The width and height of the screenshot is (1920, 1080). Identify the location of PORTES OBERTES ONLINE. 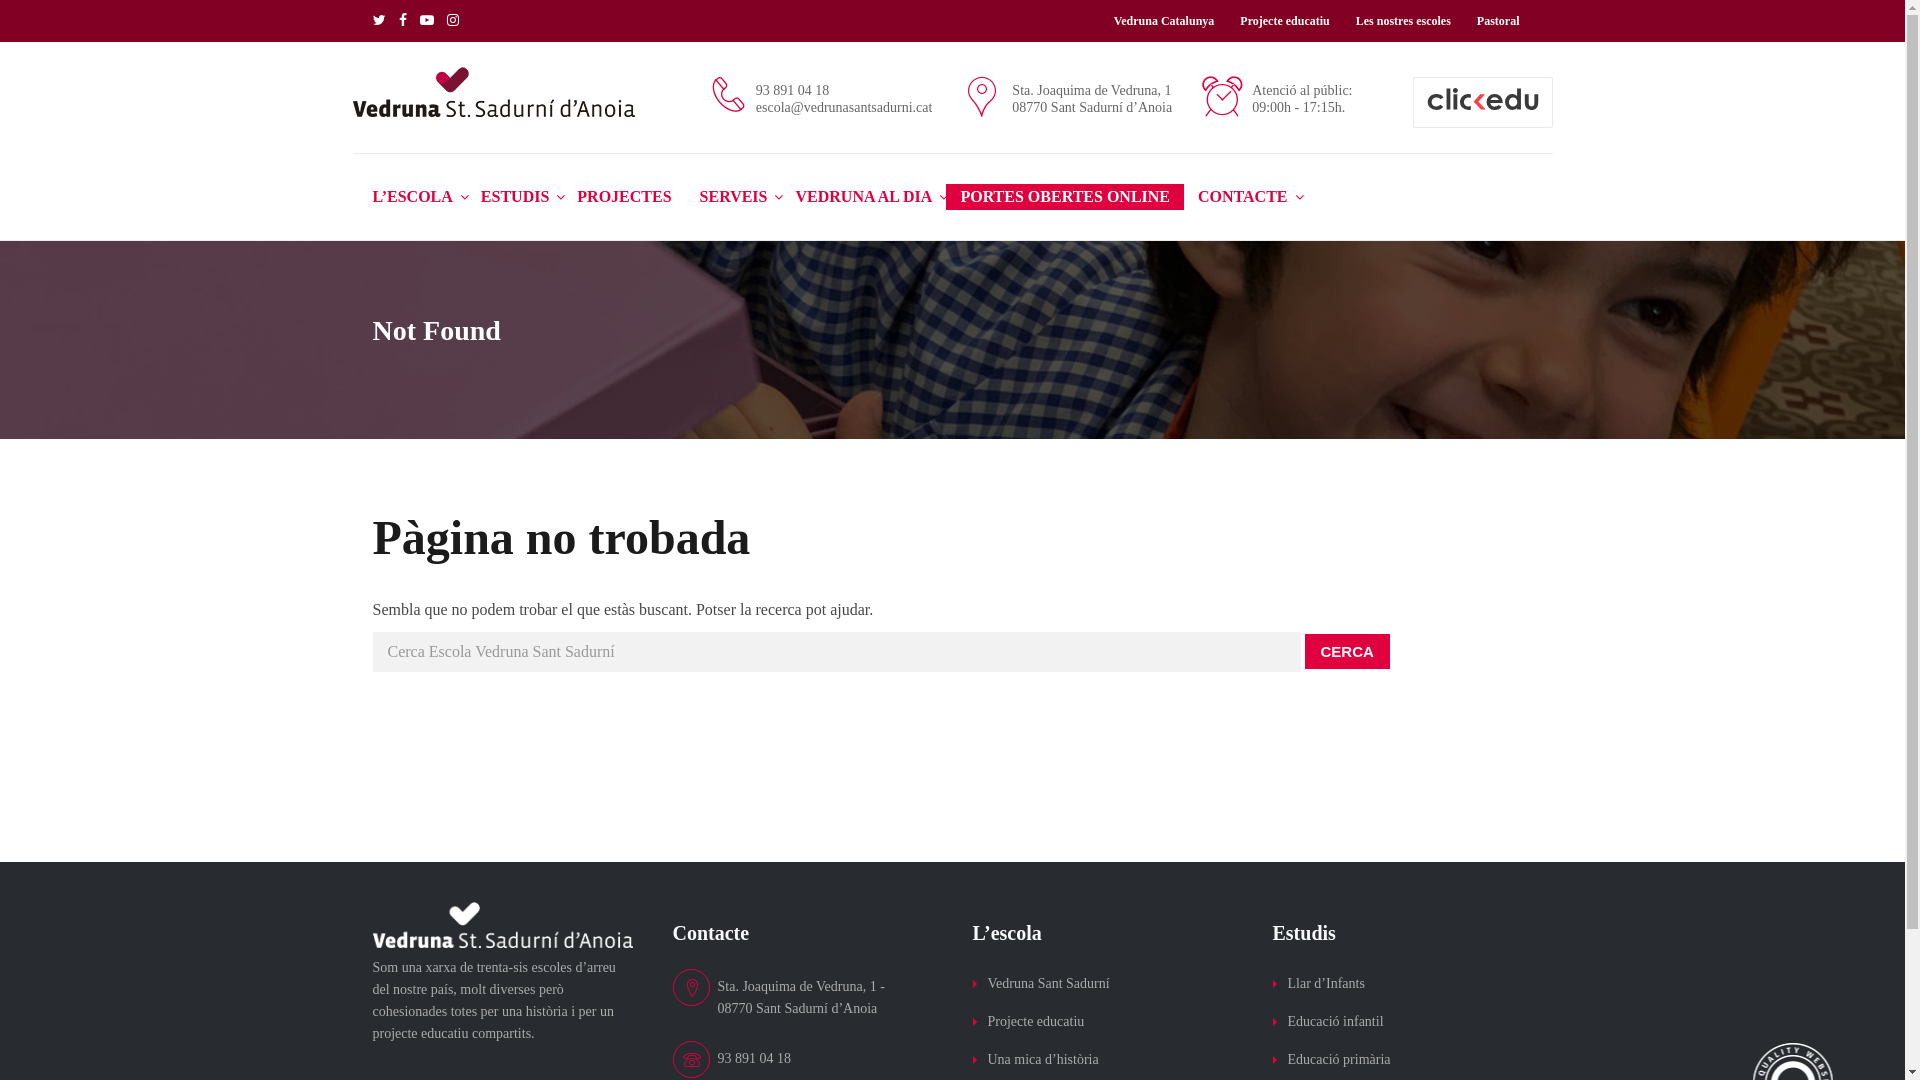
(1065, 197).